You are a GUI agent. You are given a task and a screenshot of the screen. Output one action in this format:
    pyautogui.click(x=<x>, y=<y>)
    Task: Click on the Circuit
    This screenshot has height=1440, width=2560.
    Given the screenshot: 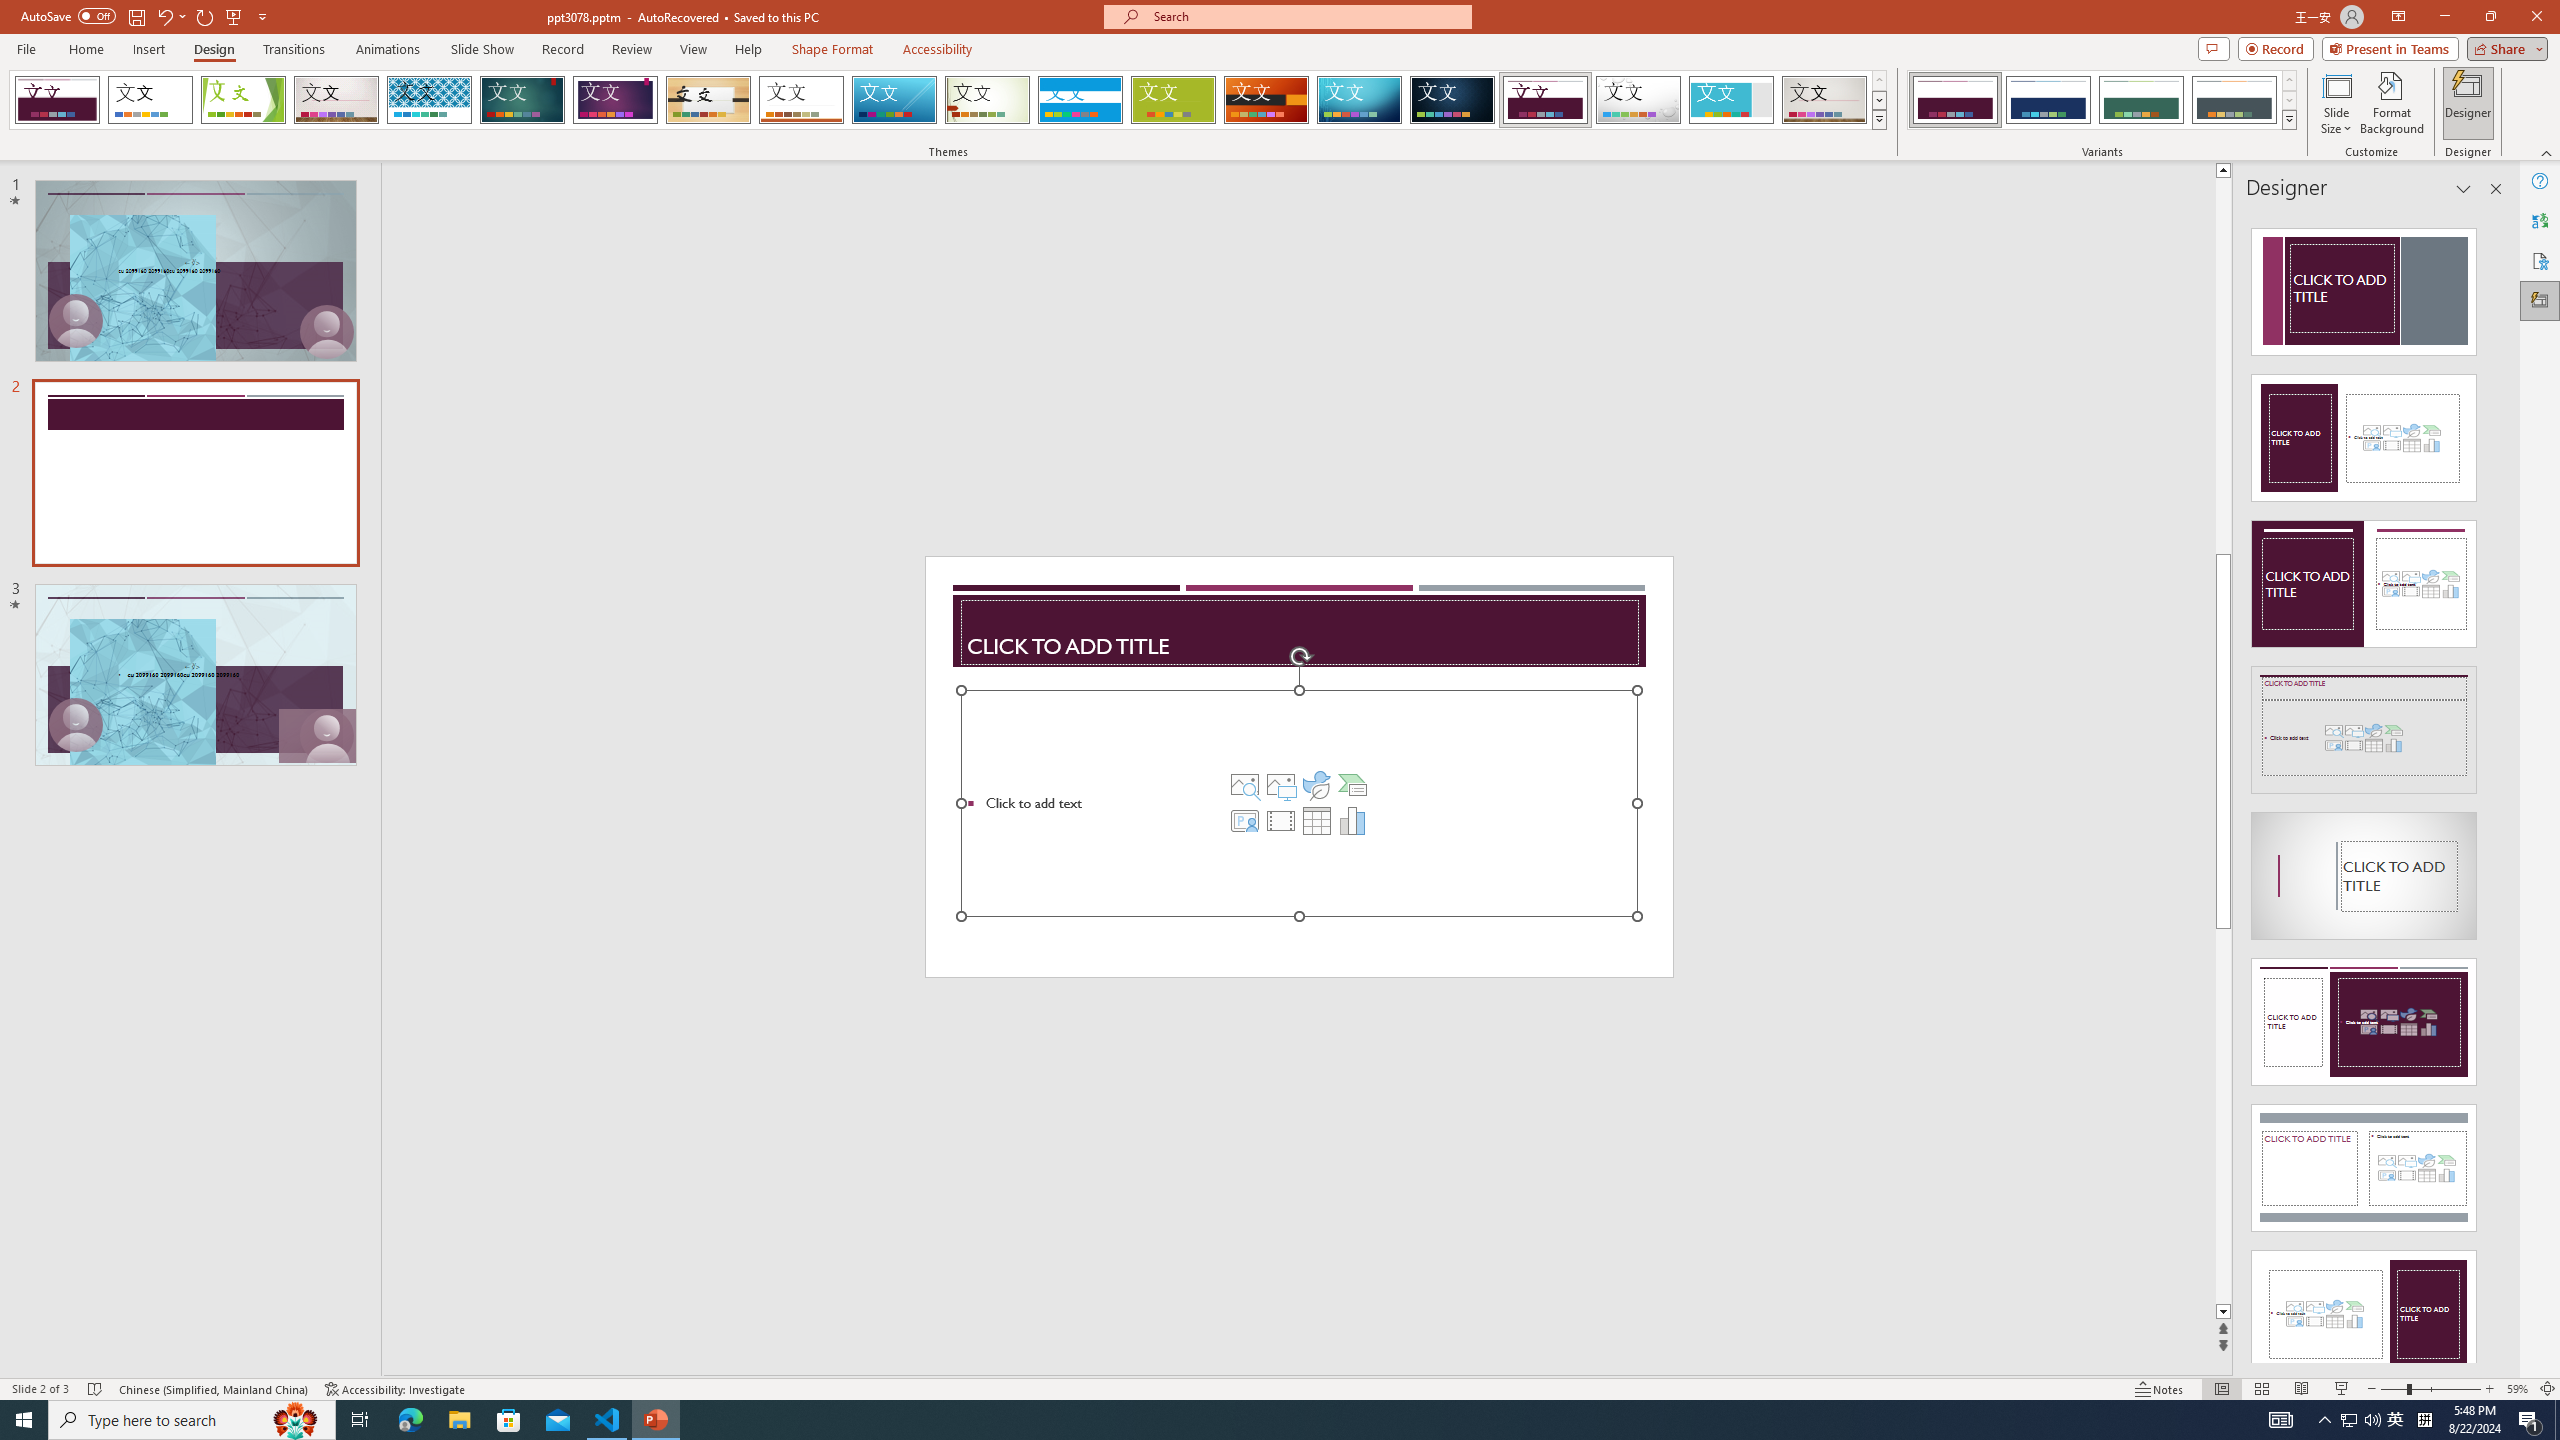 What is the action you would take?
    pyautogui.click(x=1359, y=100)
    